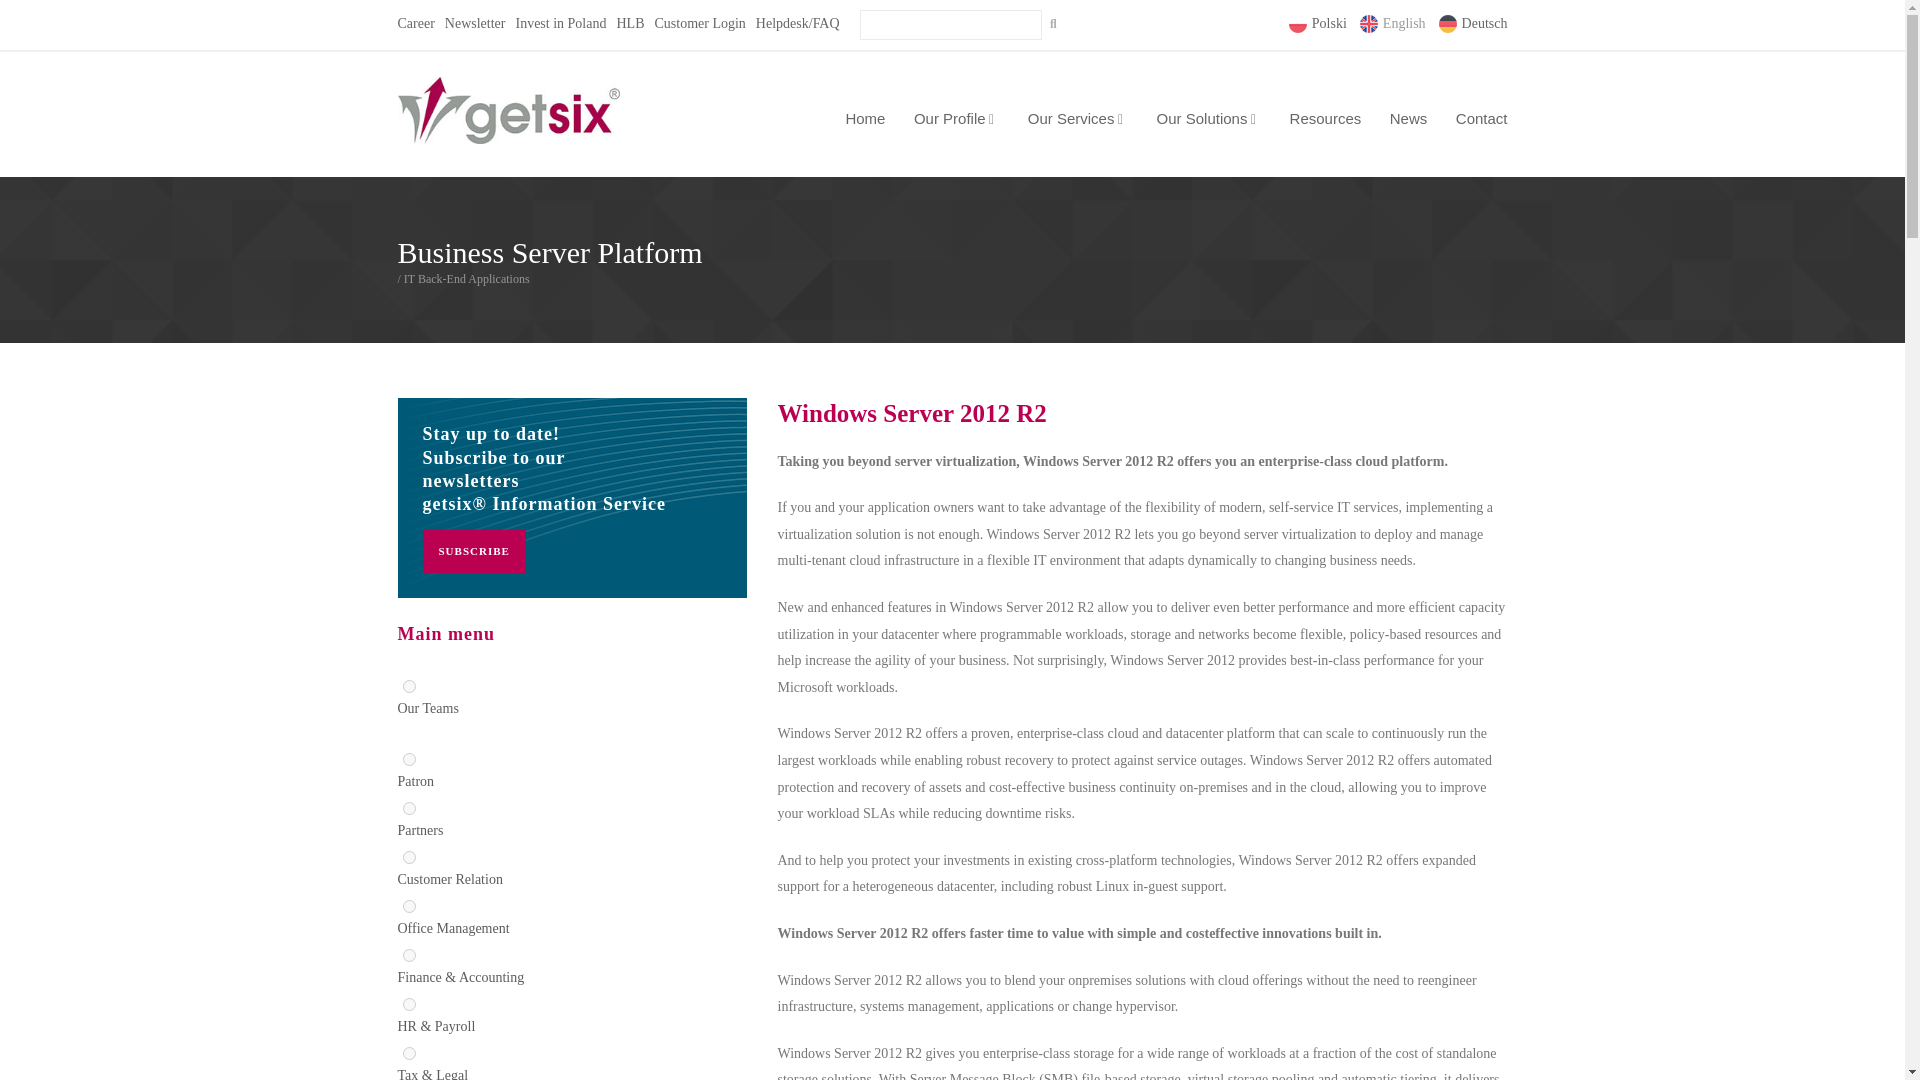  Describe the element at coordinates (408, 686) in the screenshot. I see `on` at that location.